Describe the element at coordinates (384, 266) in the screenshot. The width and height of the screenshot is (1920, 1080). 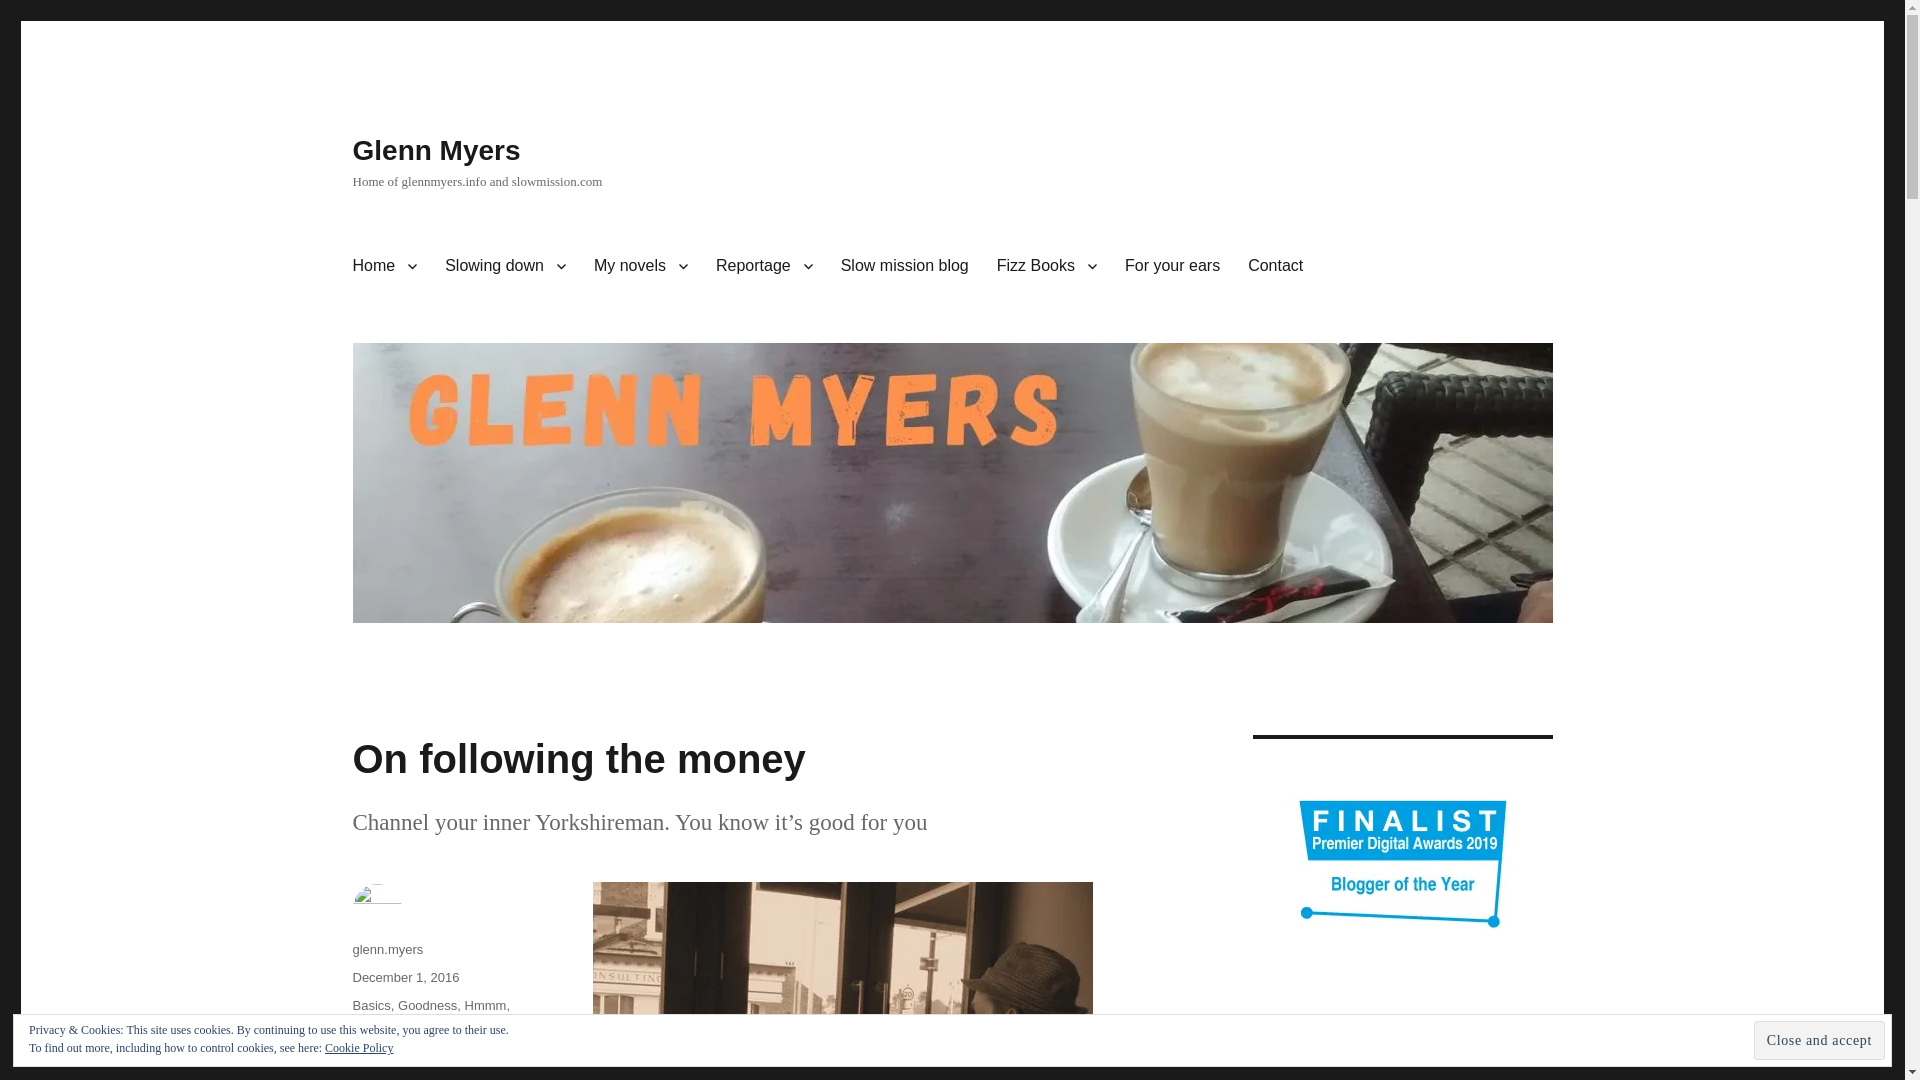
I see `Home` at that location.